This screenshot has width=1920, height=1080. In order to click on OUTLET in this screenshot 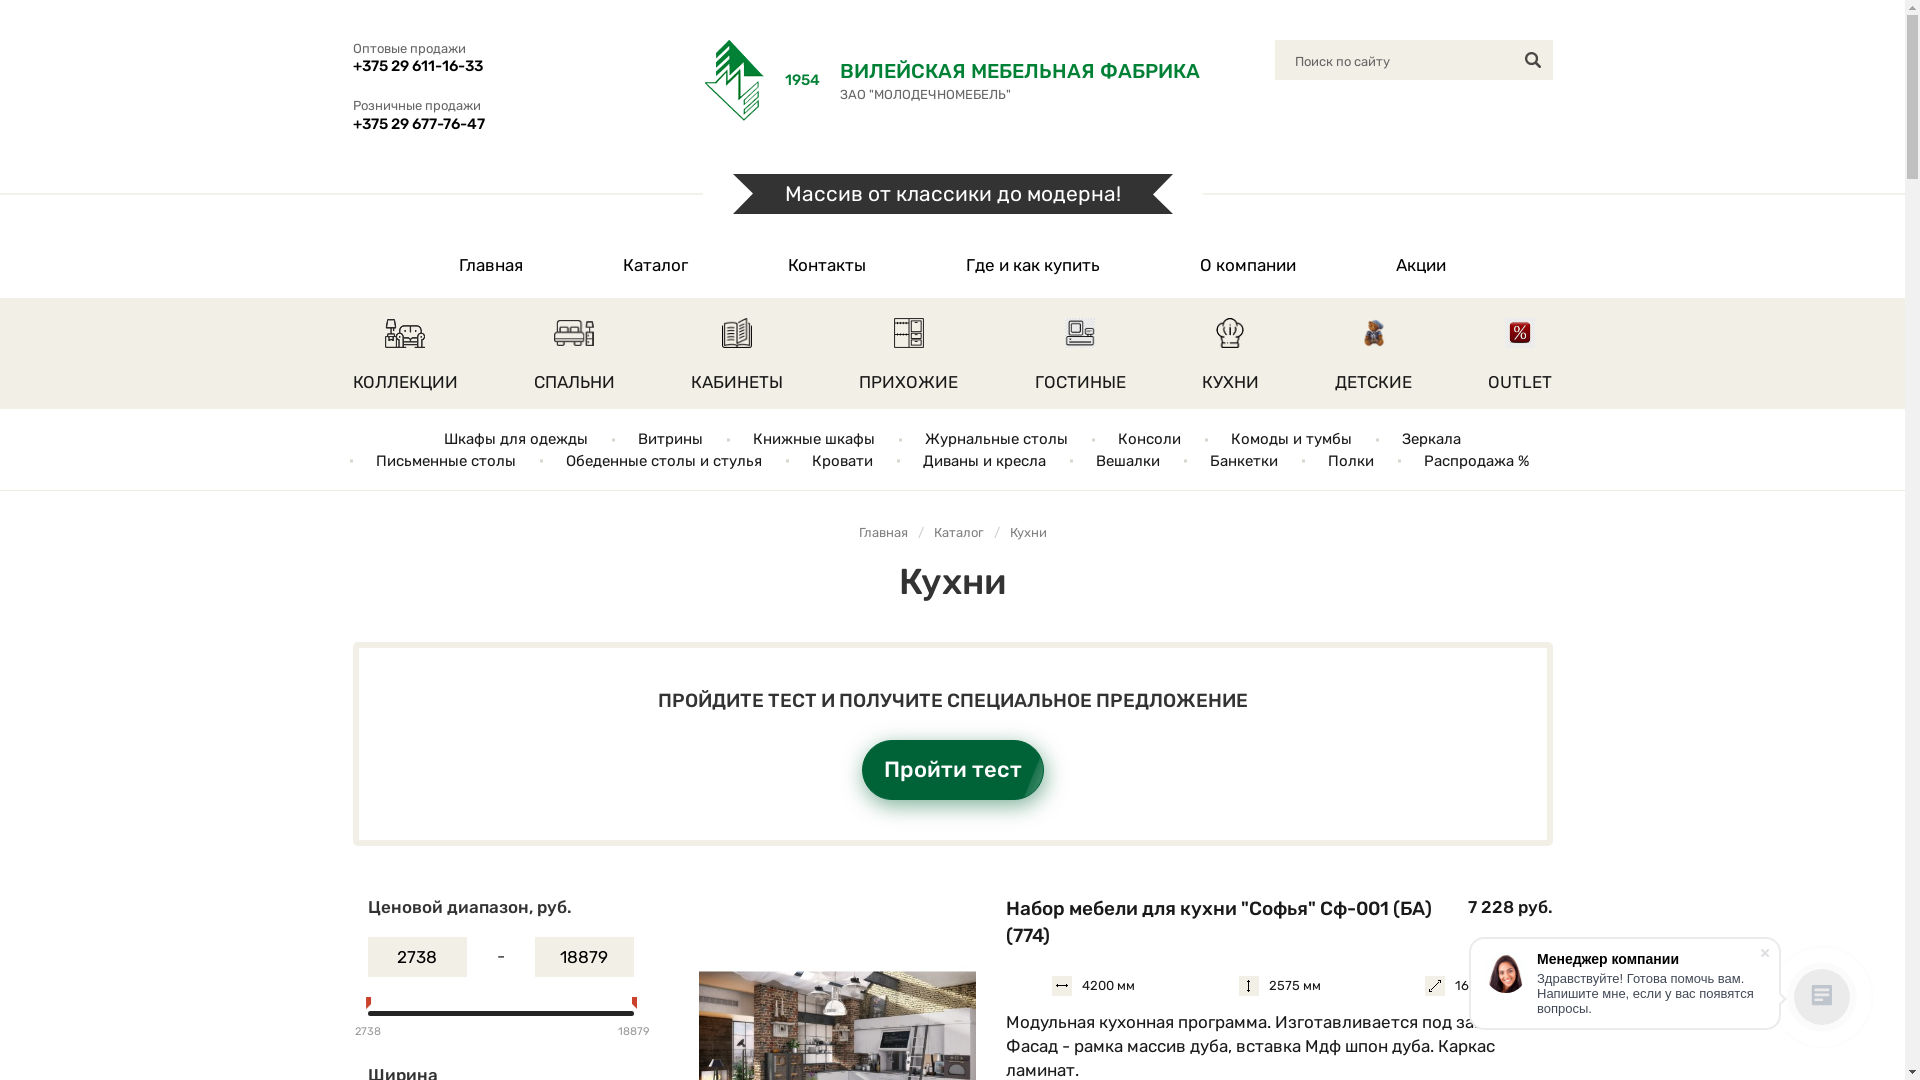, I will do `click(1520, 354)`.